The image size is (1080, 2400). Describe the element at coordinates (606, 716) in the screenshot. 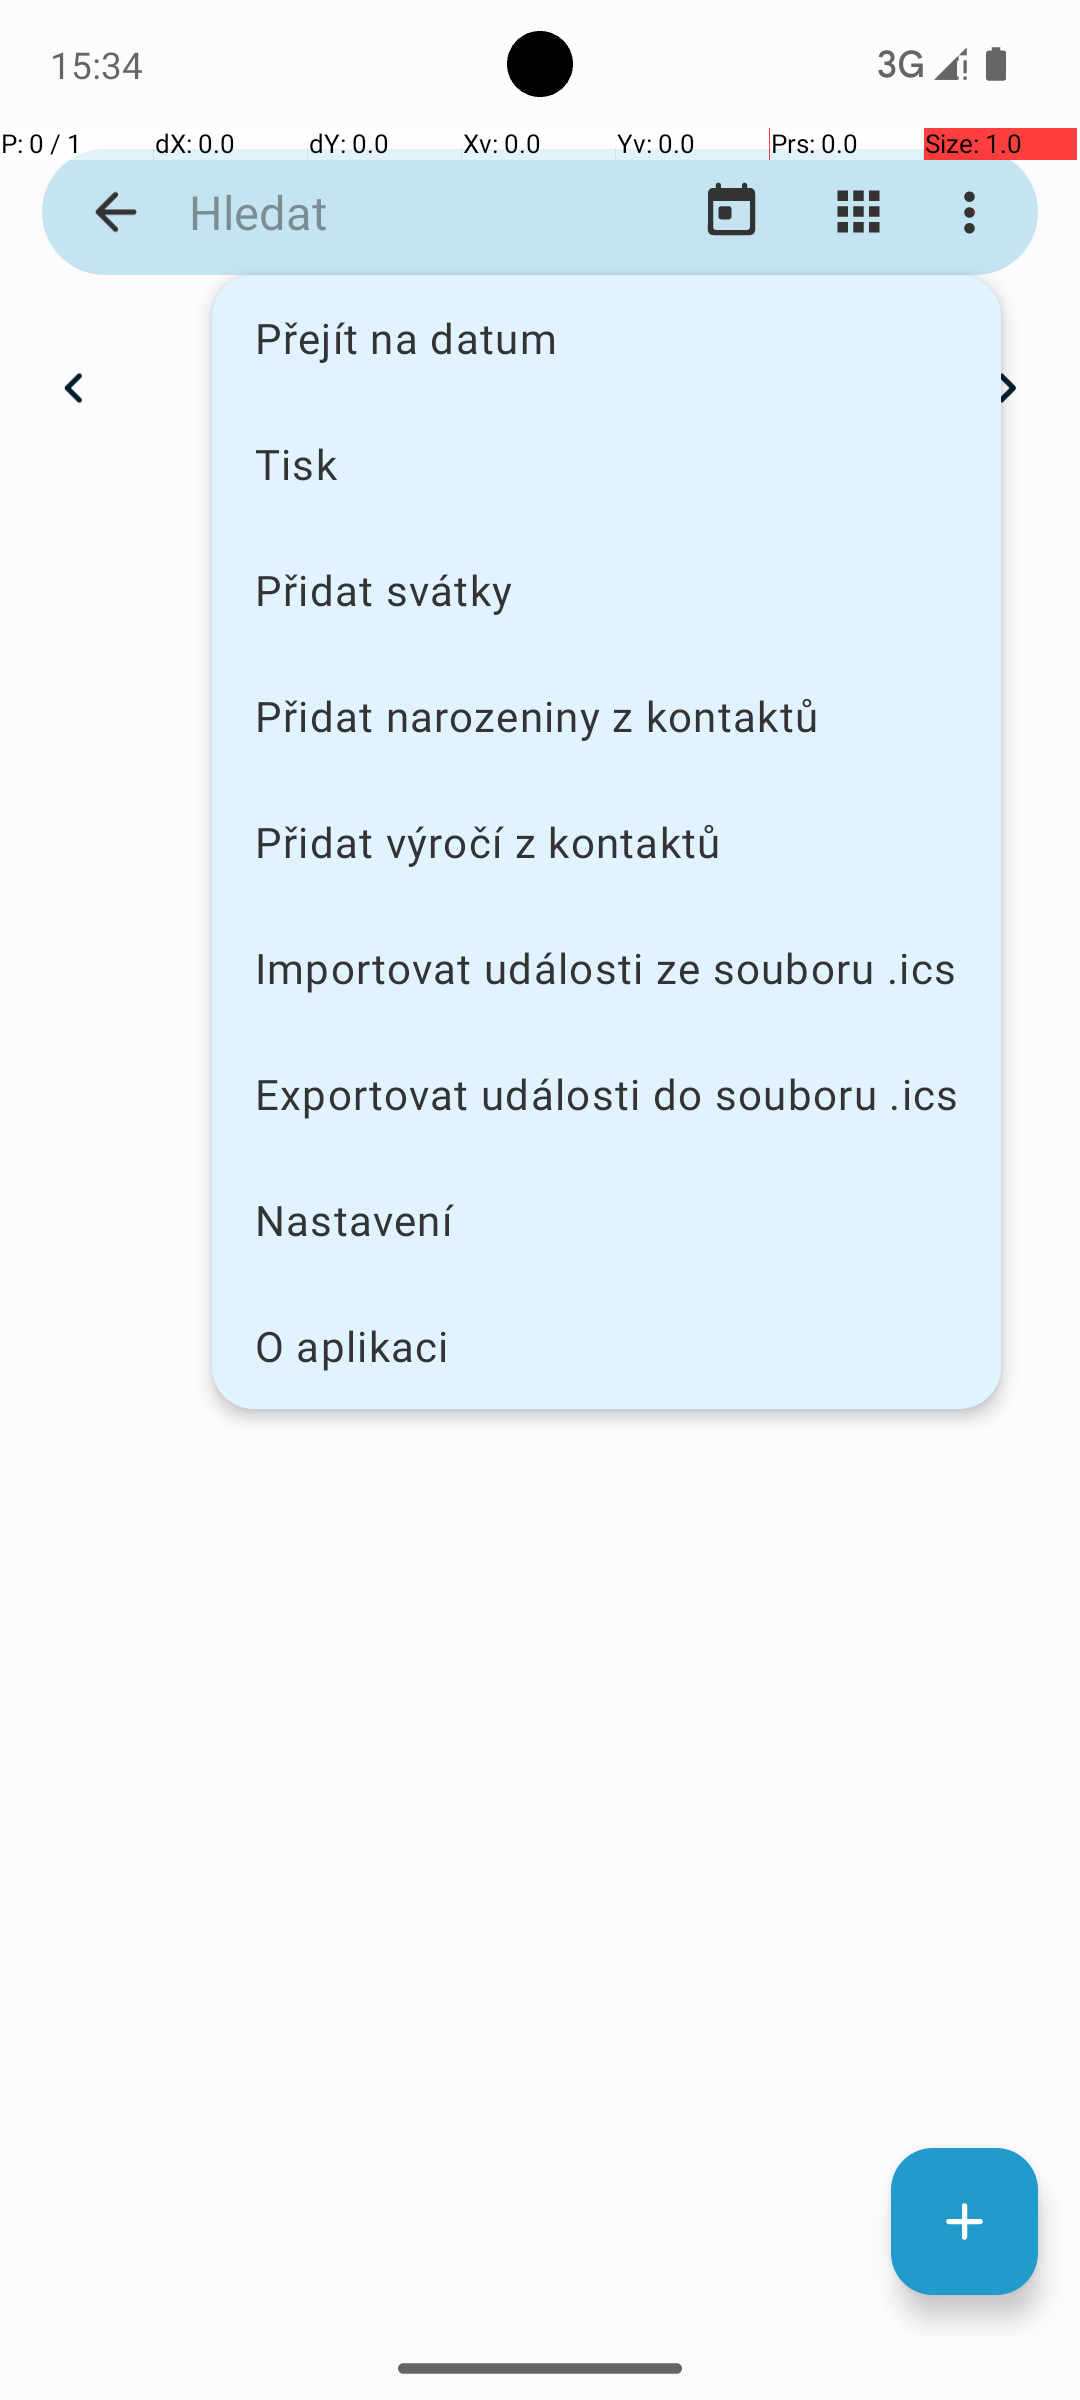

I see `Přidat narozeniny z kontaktů` at that location.